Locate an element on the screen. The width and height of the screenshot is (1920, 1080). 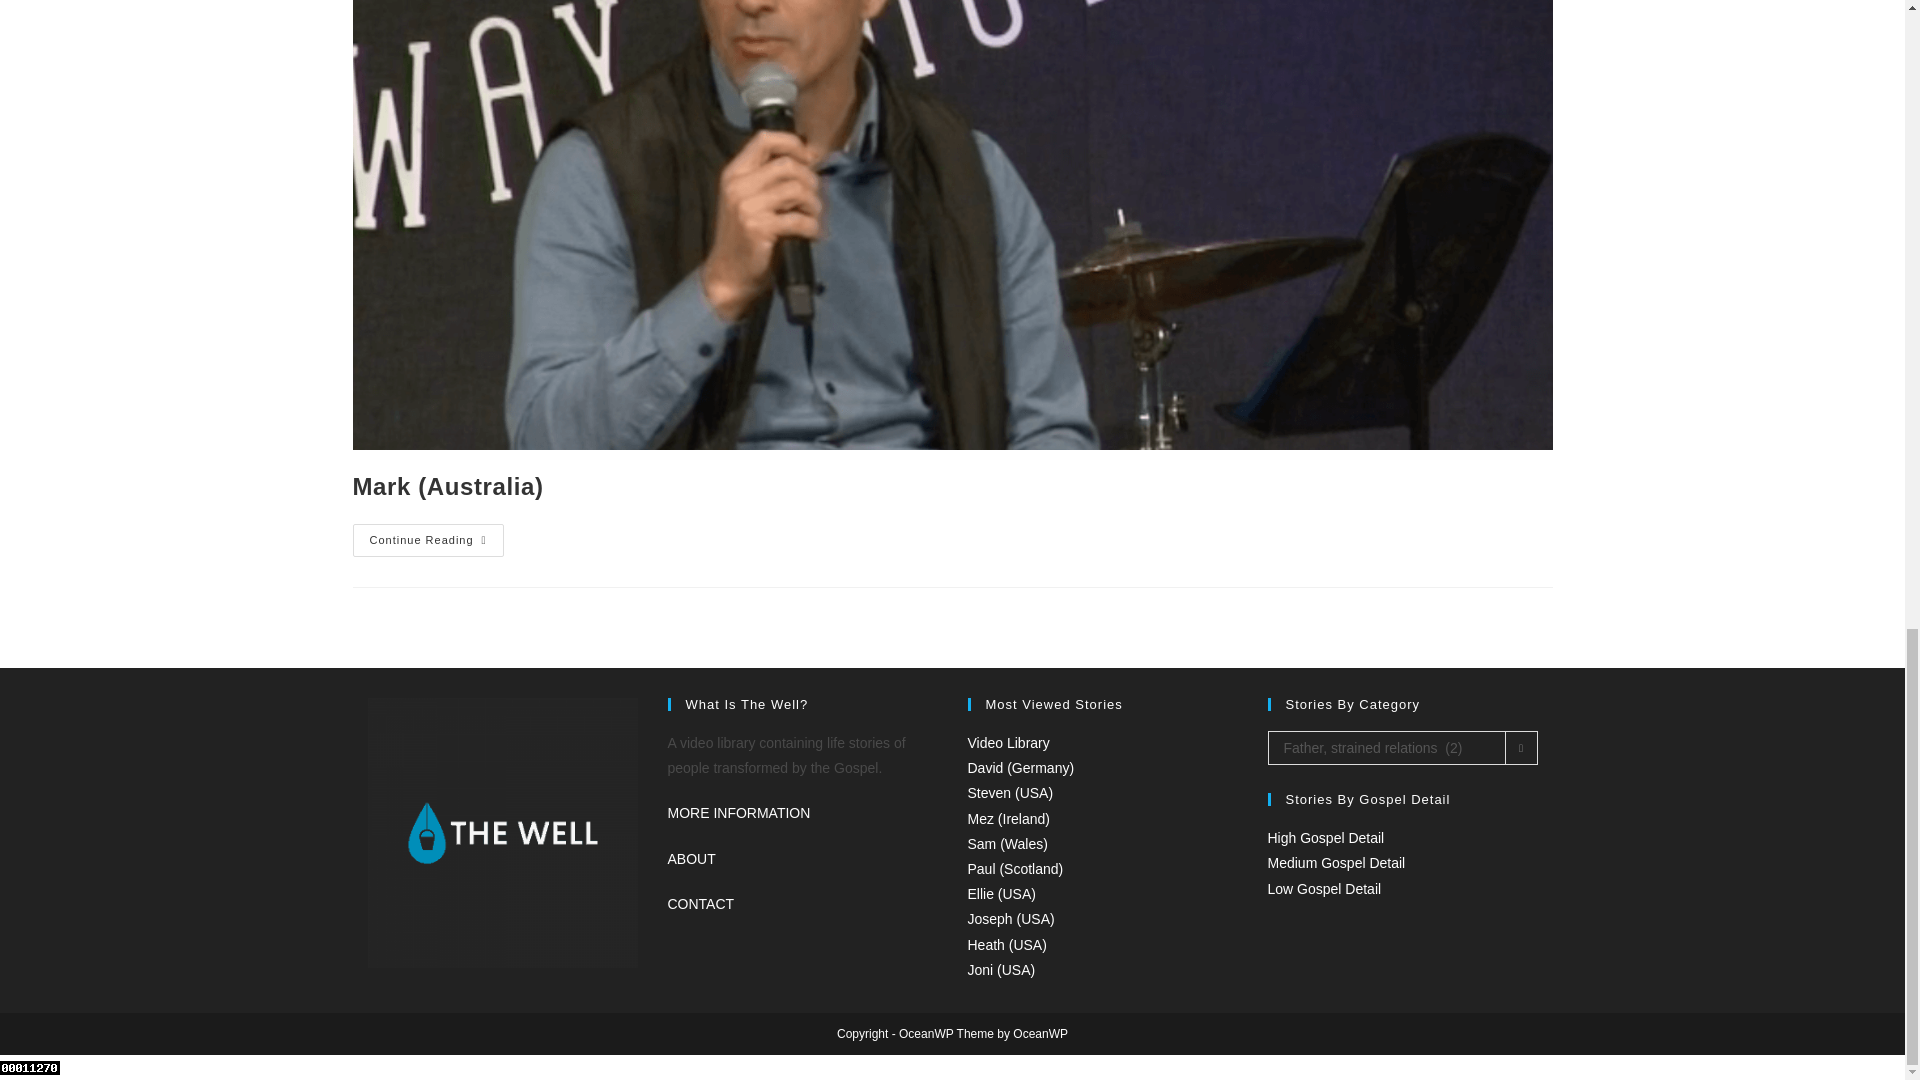
ABOUT is located at coordinates (692, 859).